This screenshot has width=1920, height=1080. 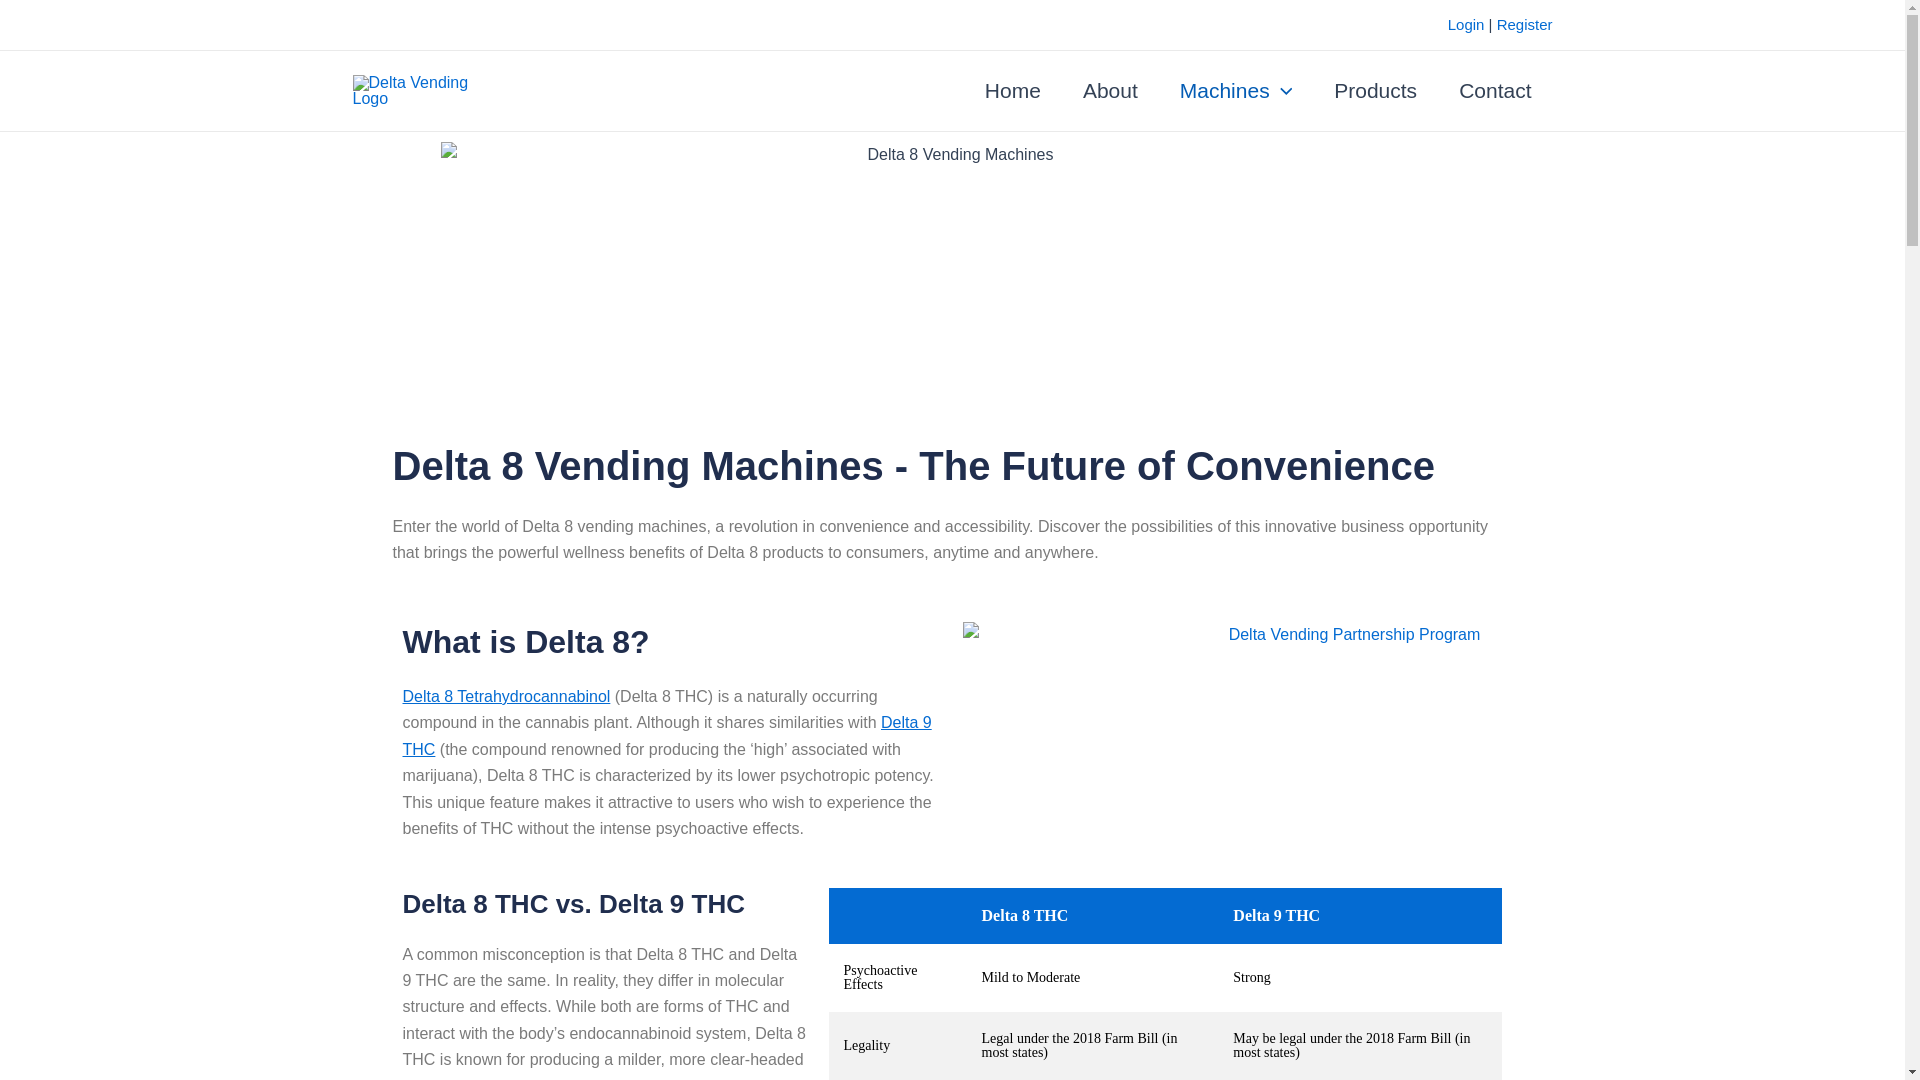 What do you see at coordinates (1466, 24) in the screenshot?
I see `Login` at bounding box center [1466, 24].